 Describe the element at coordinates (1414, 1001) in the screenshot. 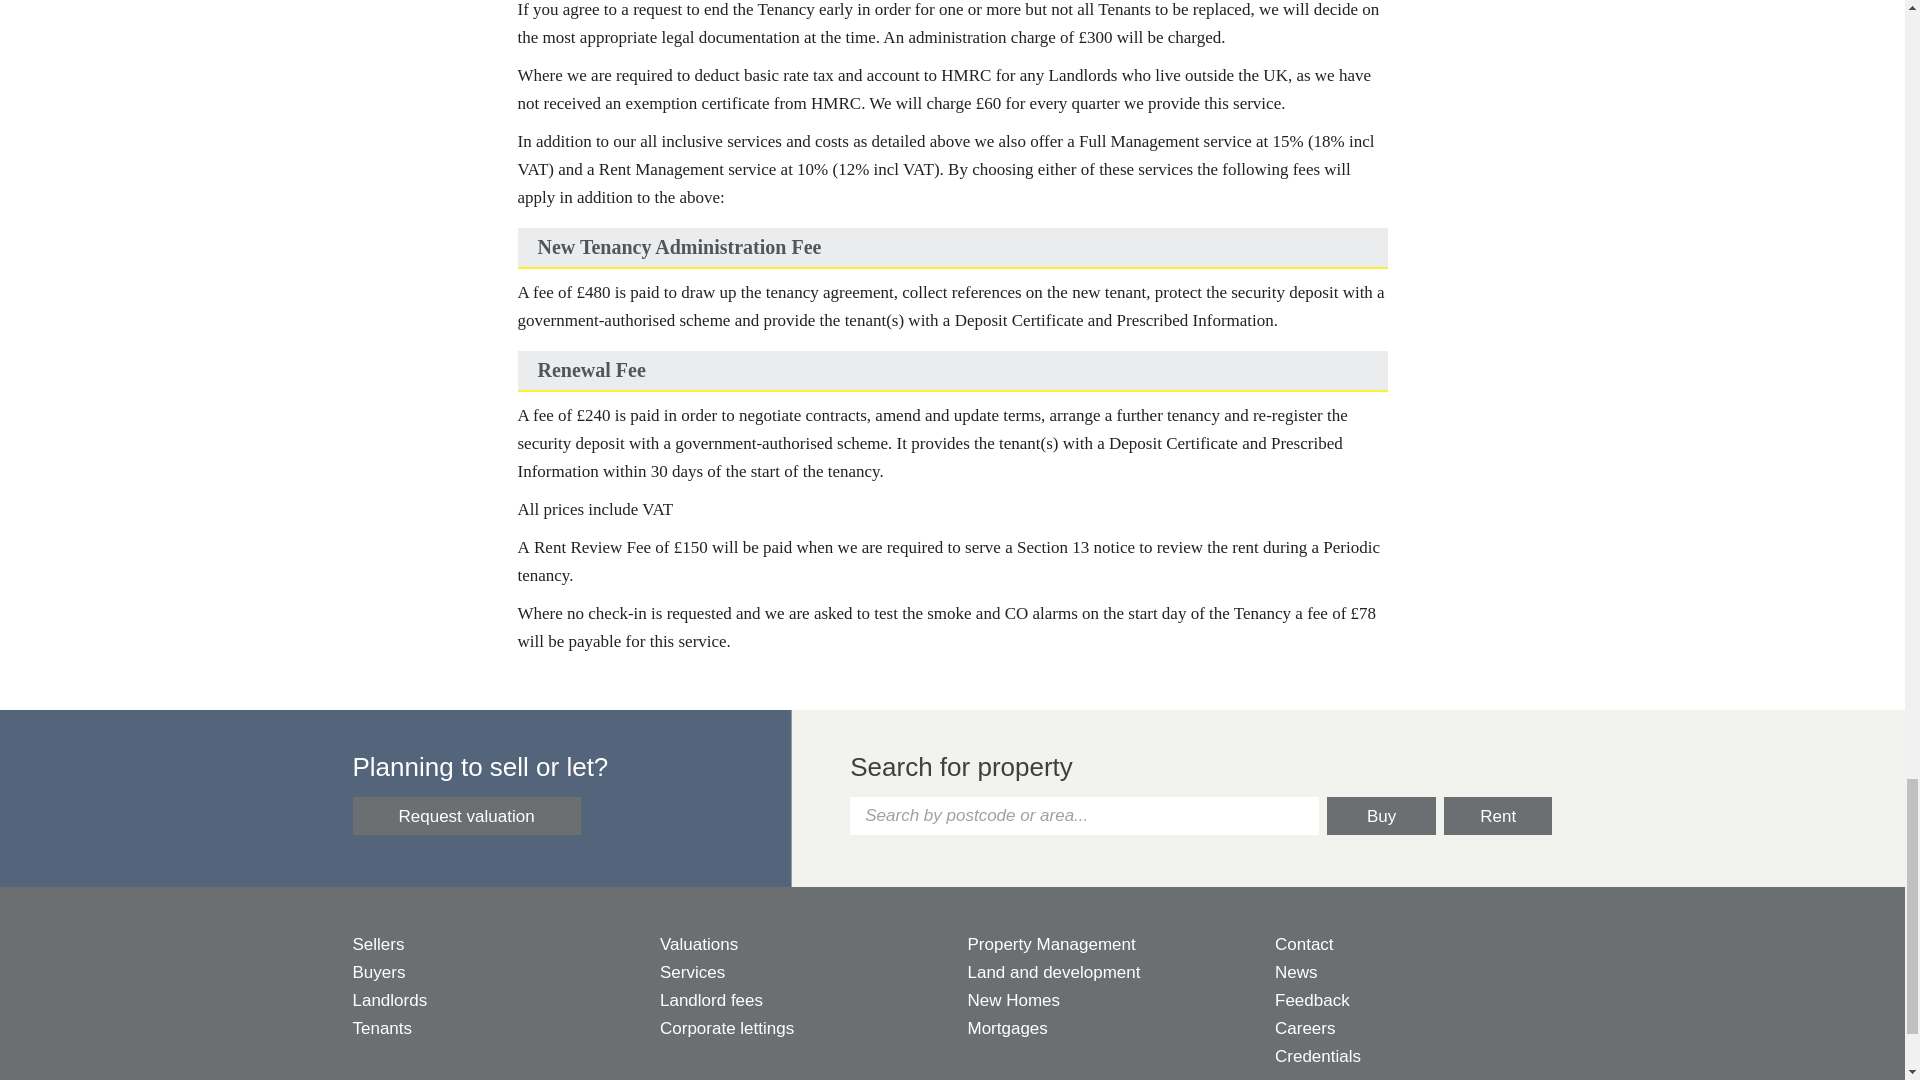

I see `Feedback` at that location.